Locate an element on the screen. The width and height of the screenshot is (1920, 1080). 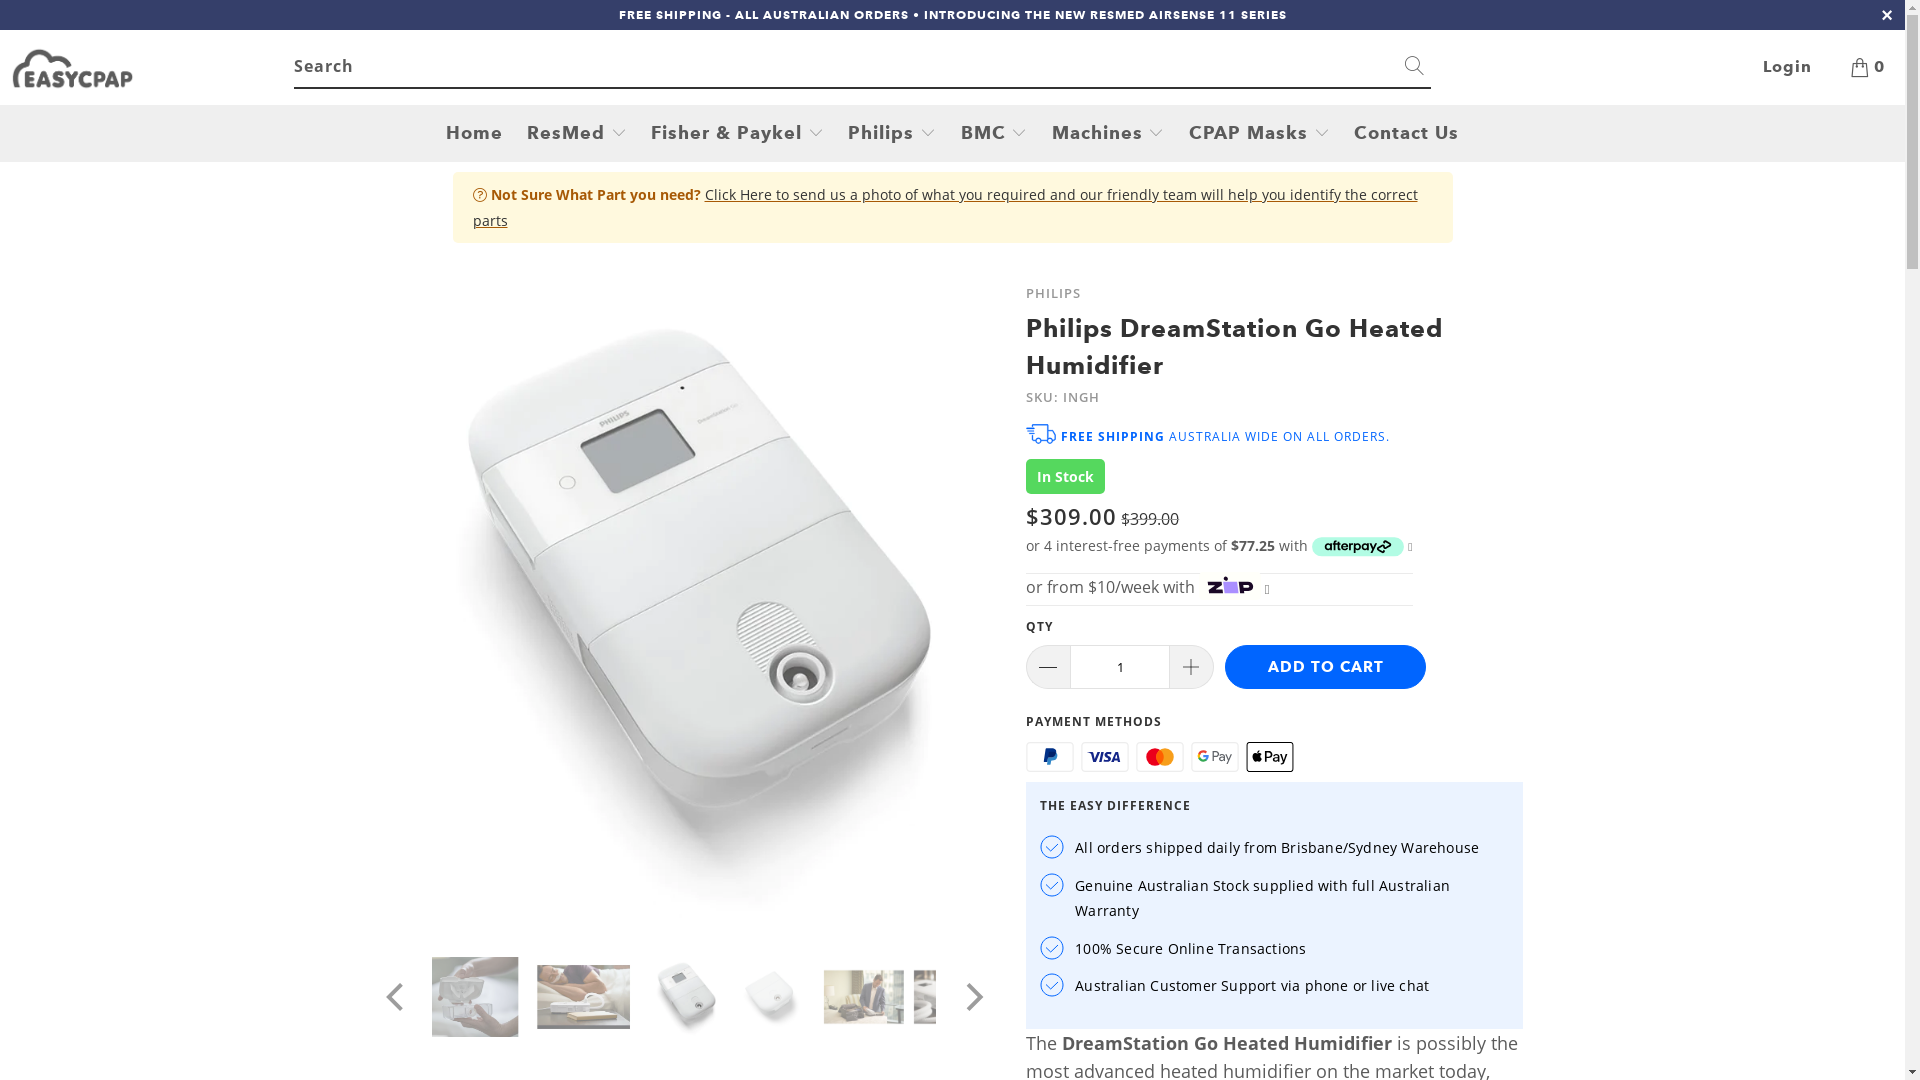
Fisher & Paykel is located at coordinates (738, 134).